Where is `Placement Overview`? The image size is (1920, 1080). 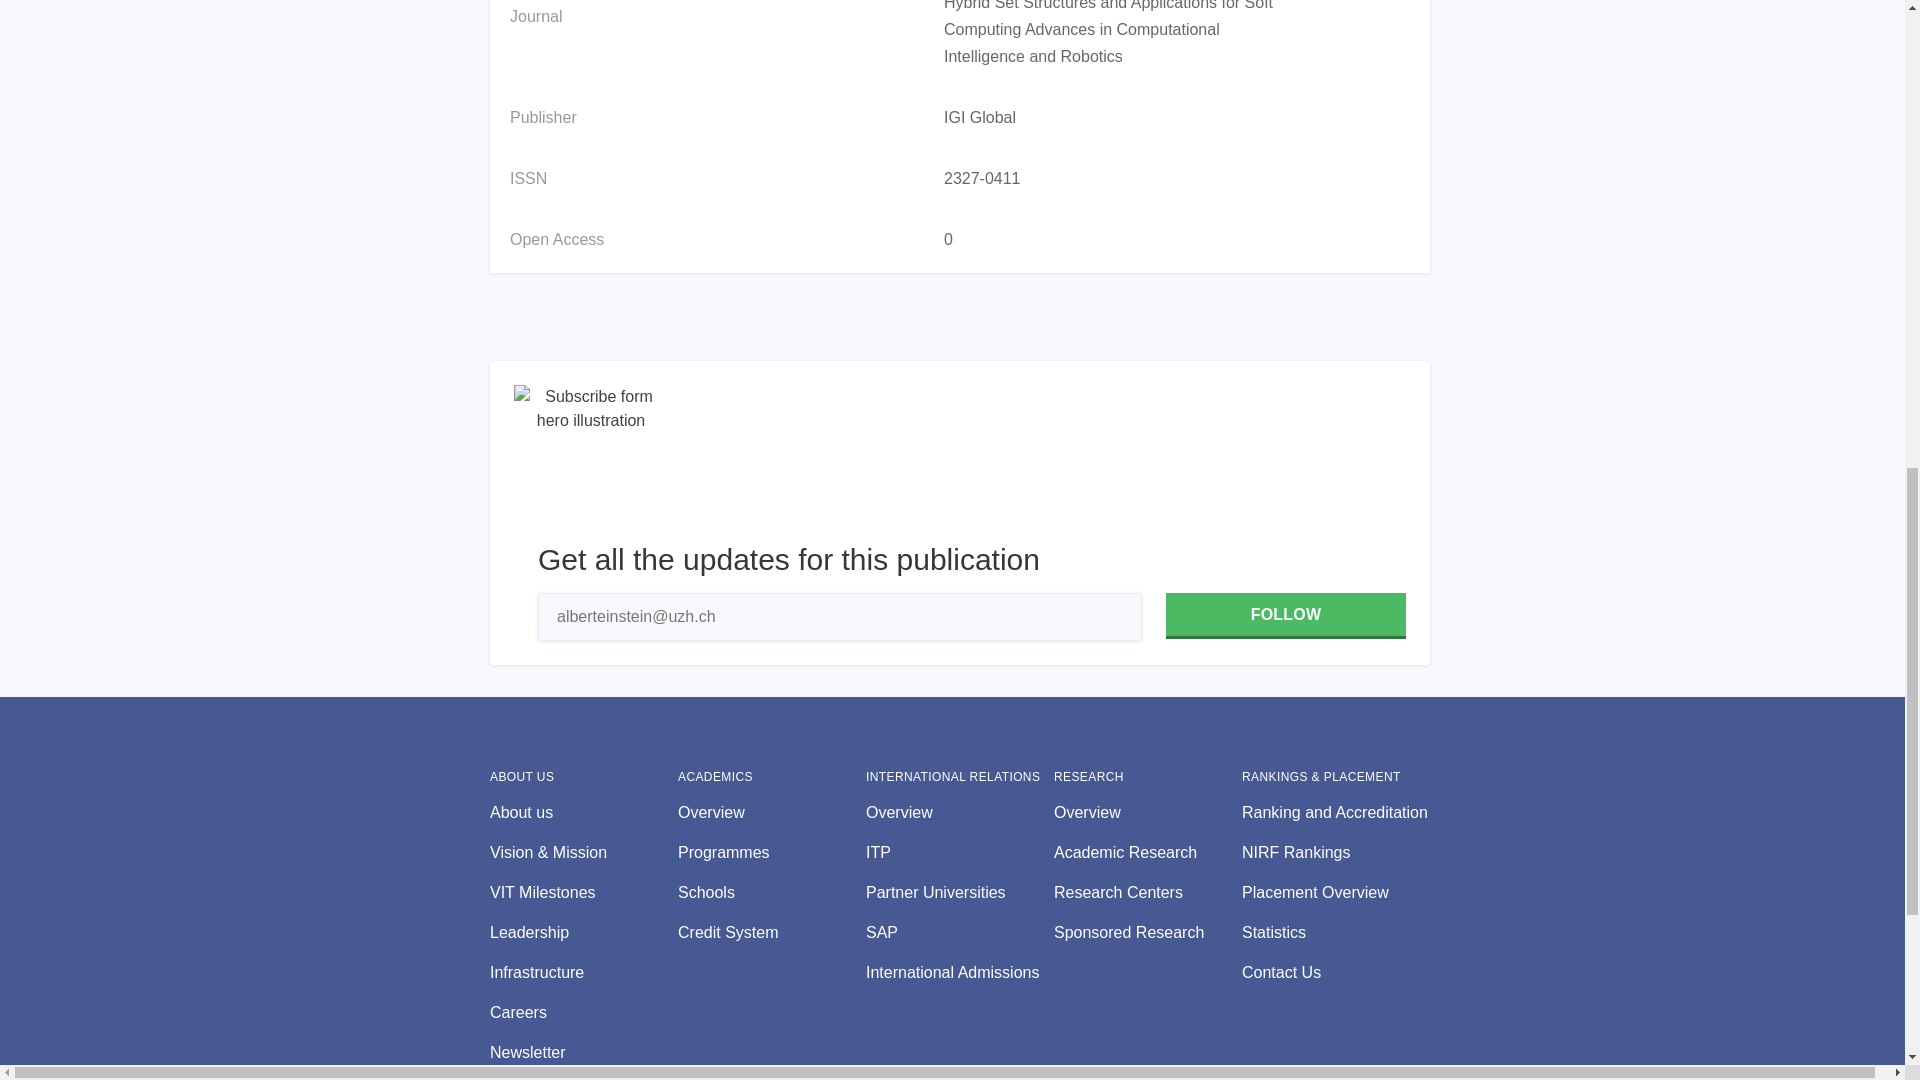 Placement Overview is located at coordinates (1336, 893).